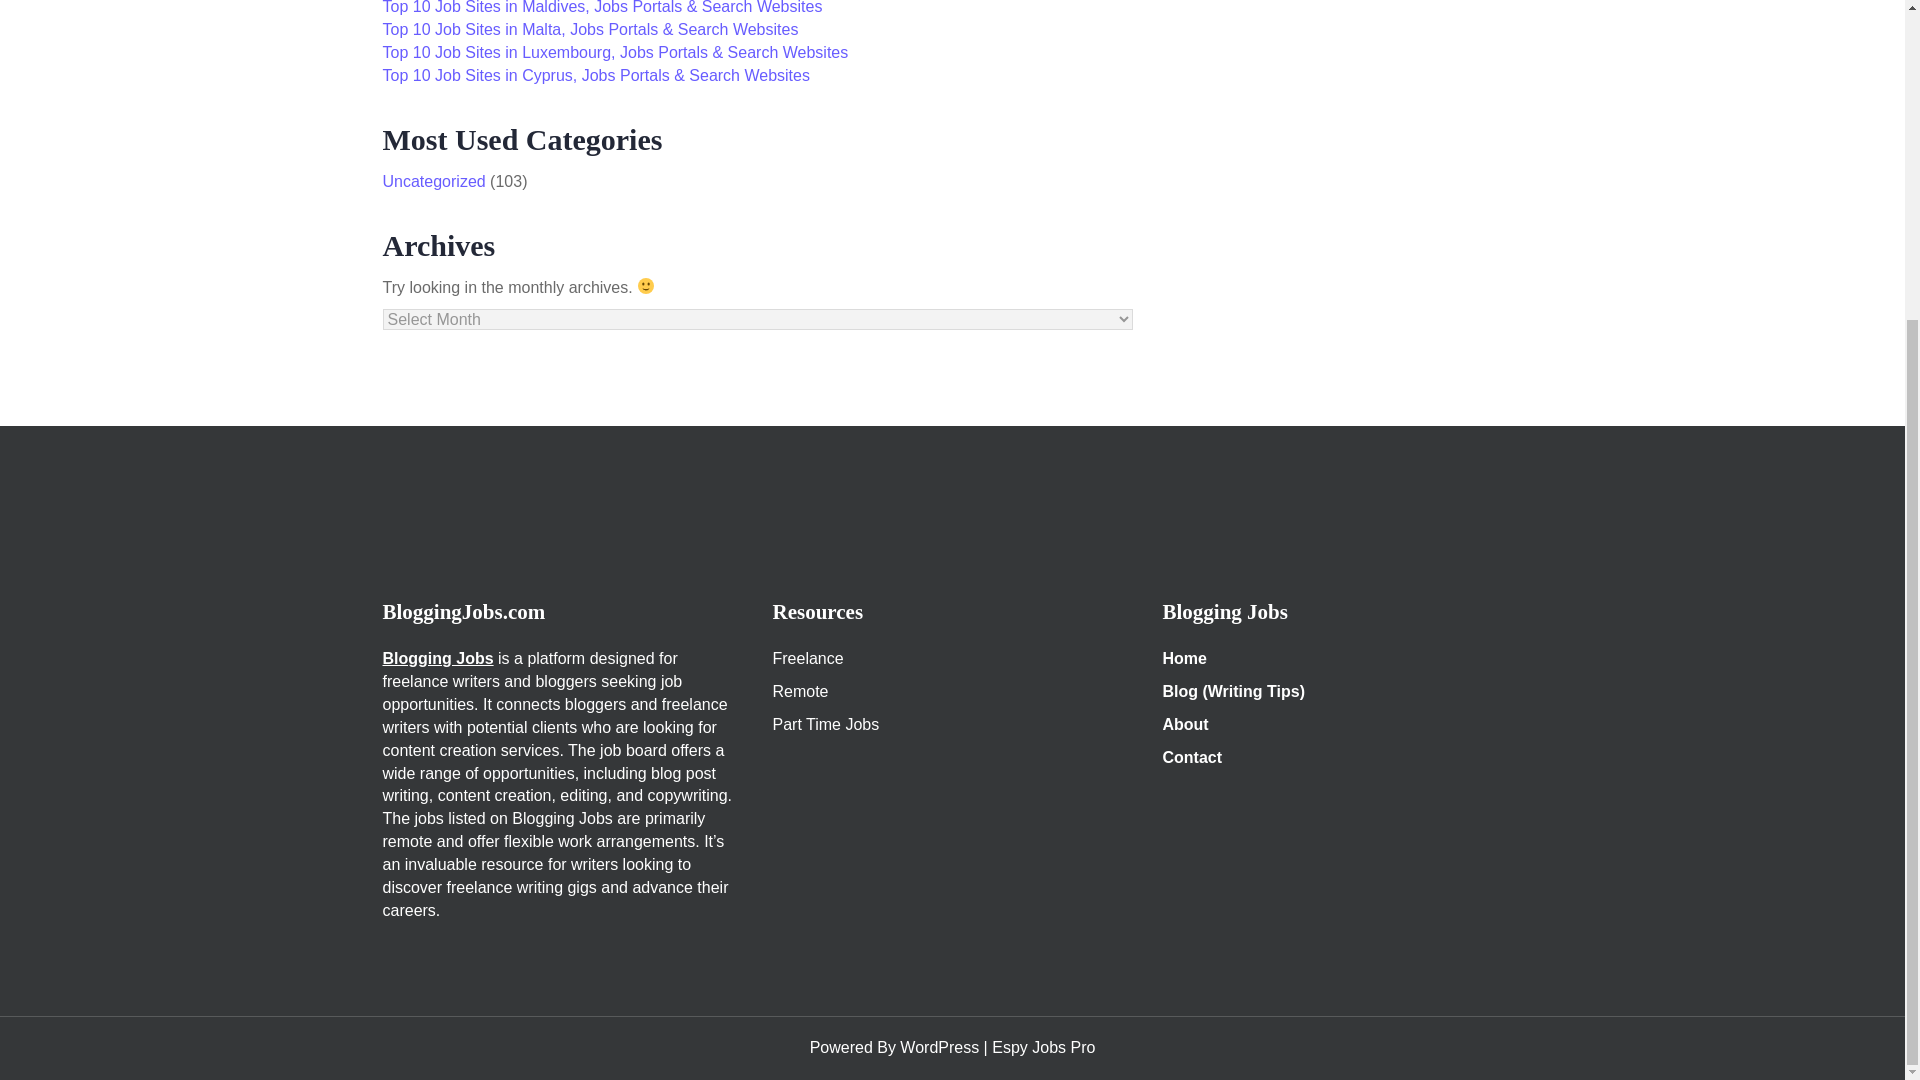 Image resolution: width=1920 pixels, height=1080 pixels. Describe the element at coordinates (1191, 757) in the screenshot. I see `Contact` at that location.